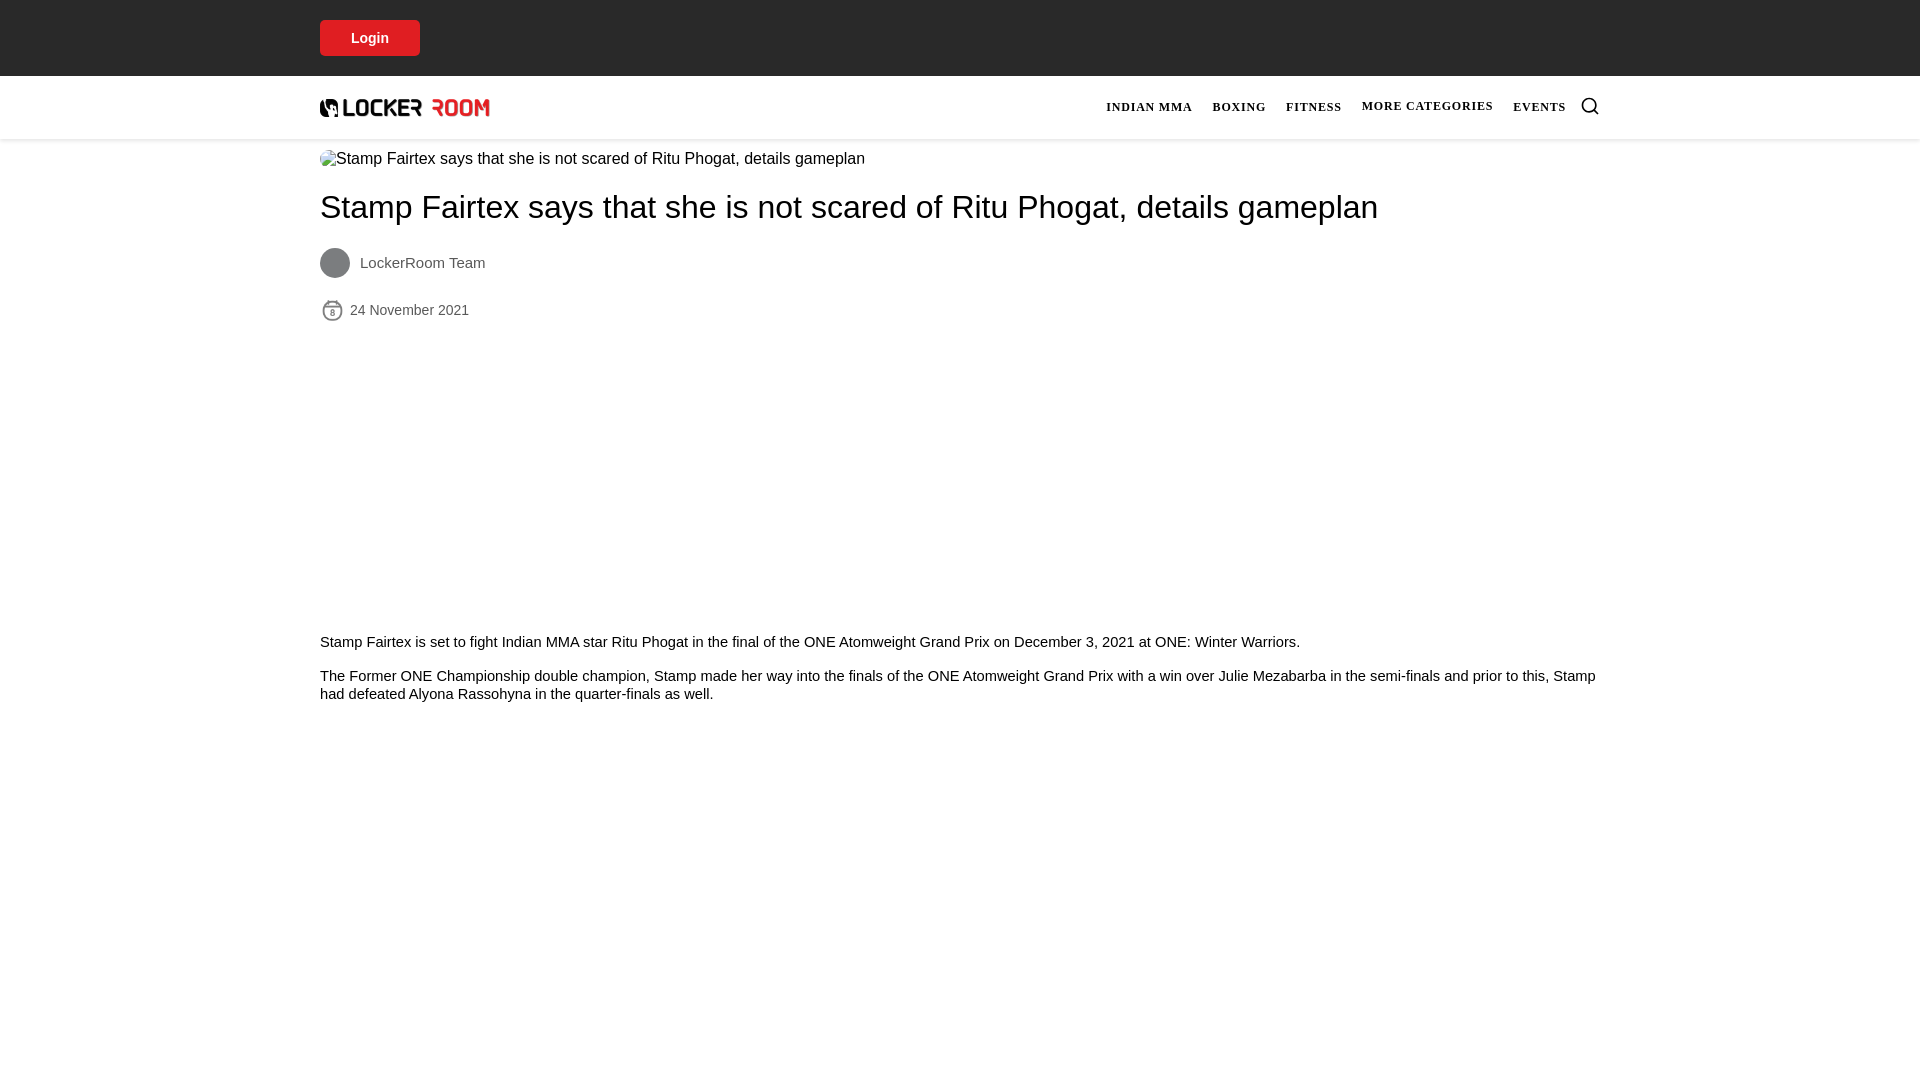 The width and height of the screenshot is (1920, 1080). What do you see at coordinates (1540, 107) in the screenshot?
I see `EVENTS` at bounding box center [1540, 107].